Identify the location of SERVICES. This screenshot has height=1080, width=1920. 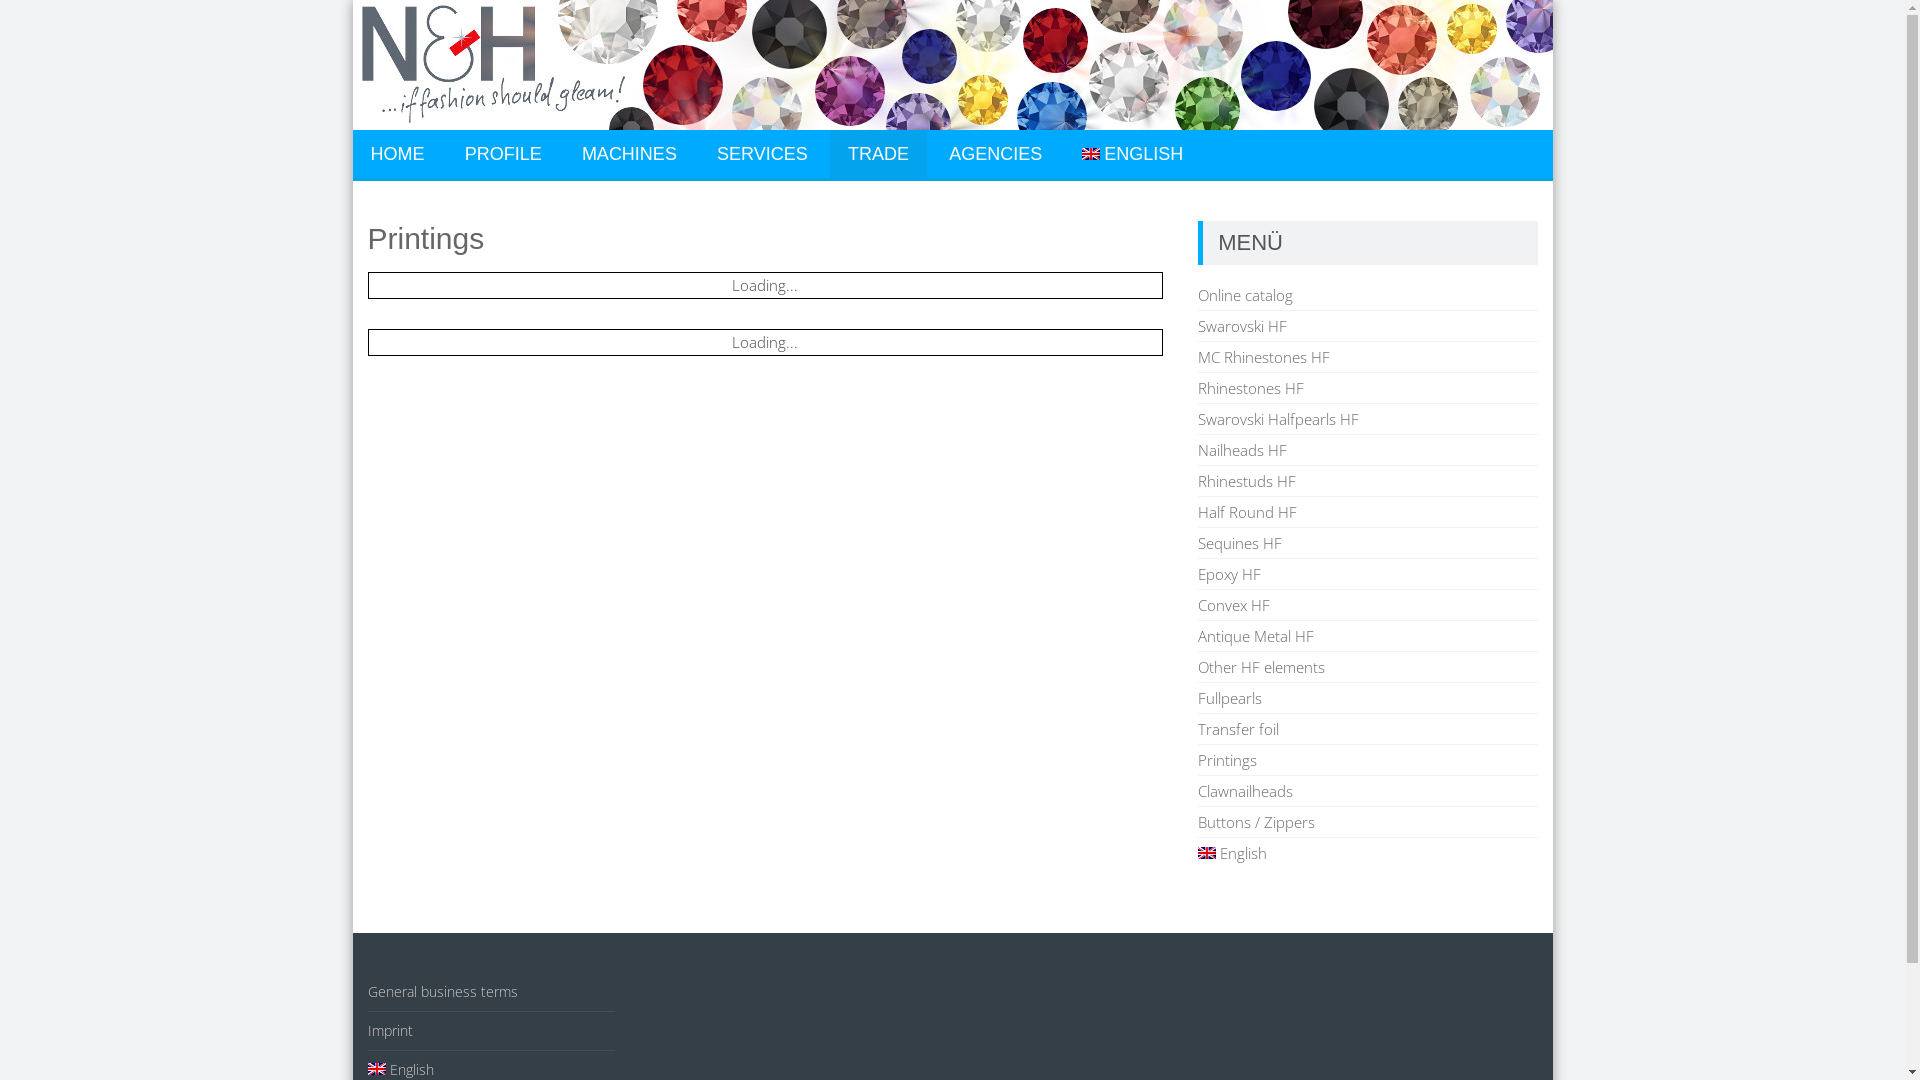
(762, 154).